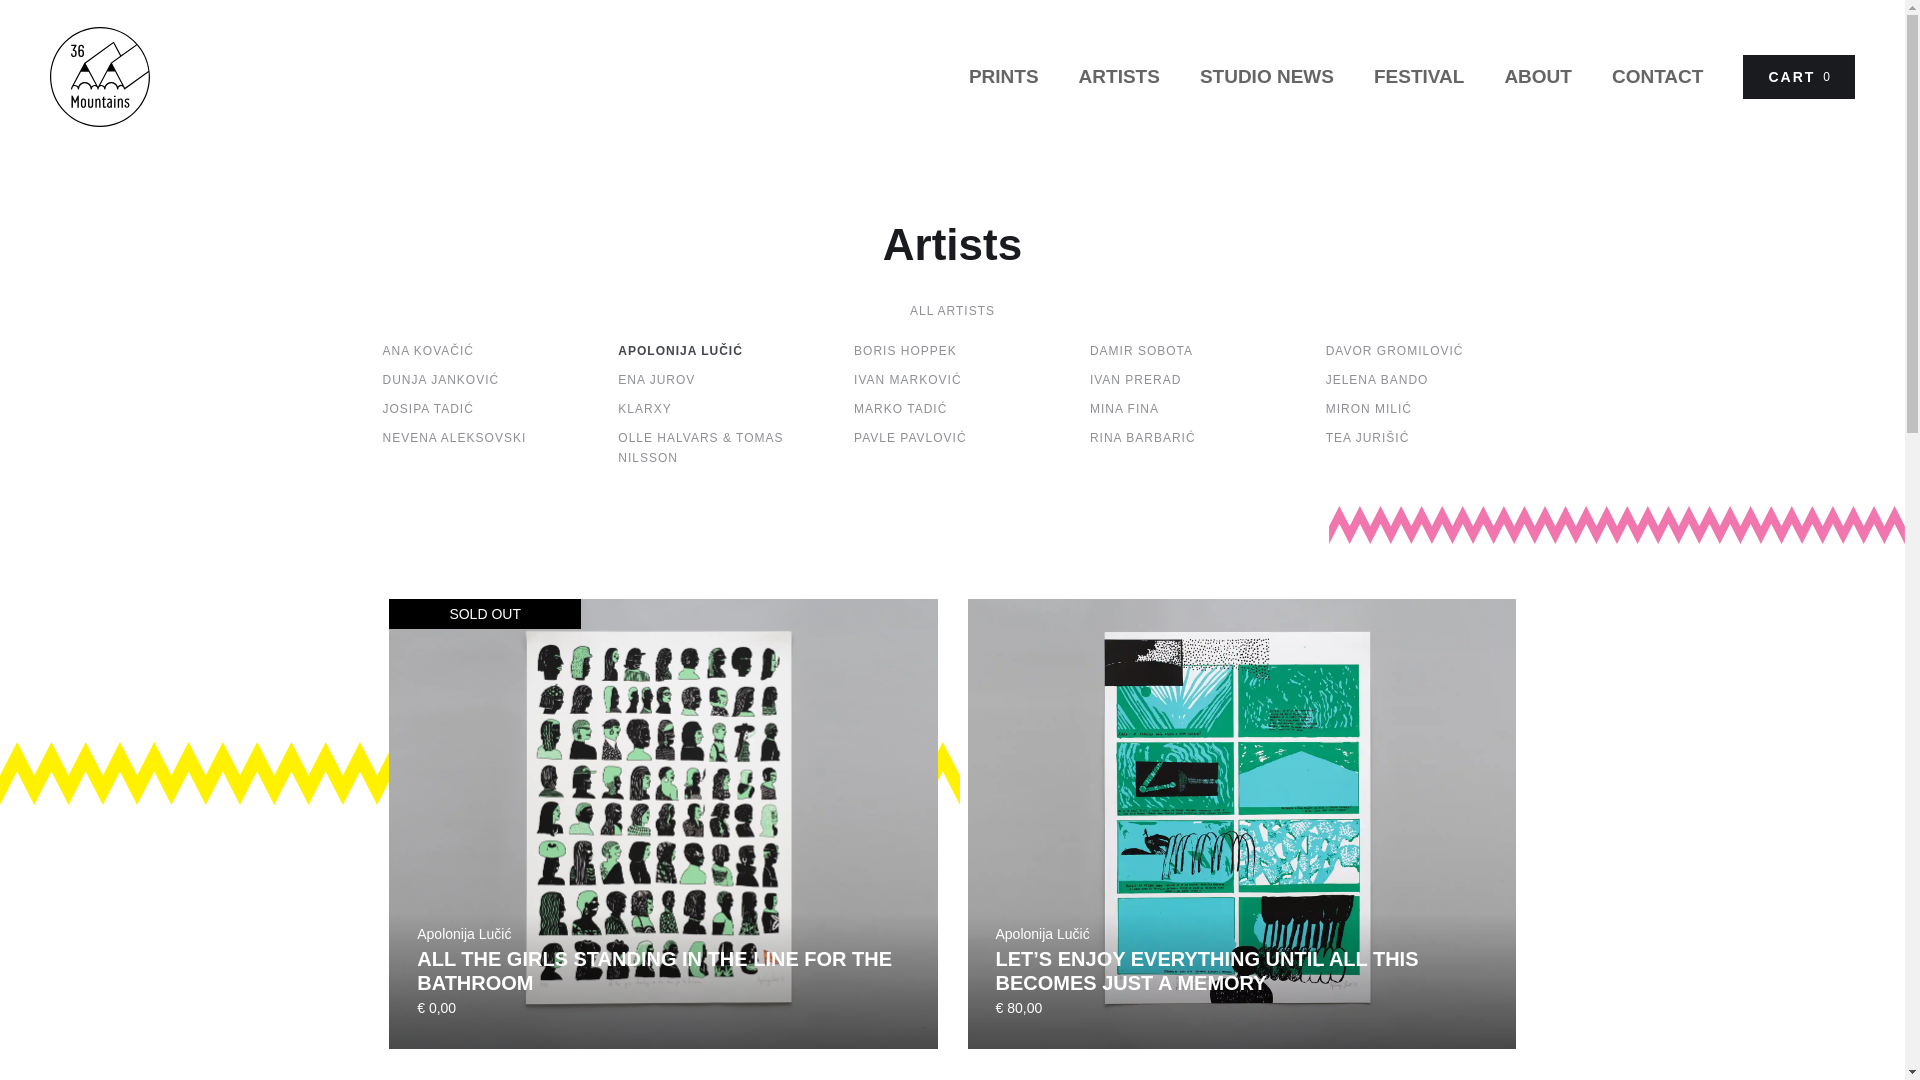  I want to click on STUDIO NEWS, so click(1267, 77).